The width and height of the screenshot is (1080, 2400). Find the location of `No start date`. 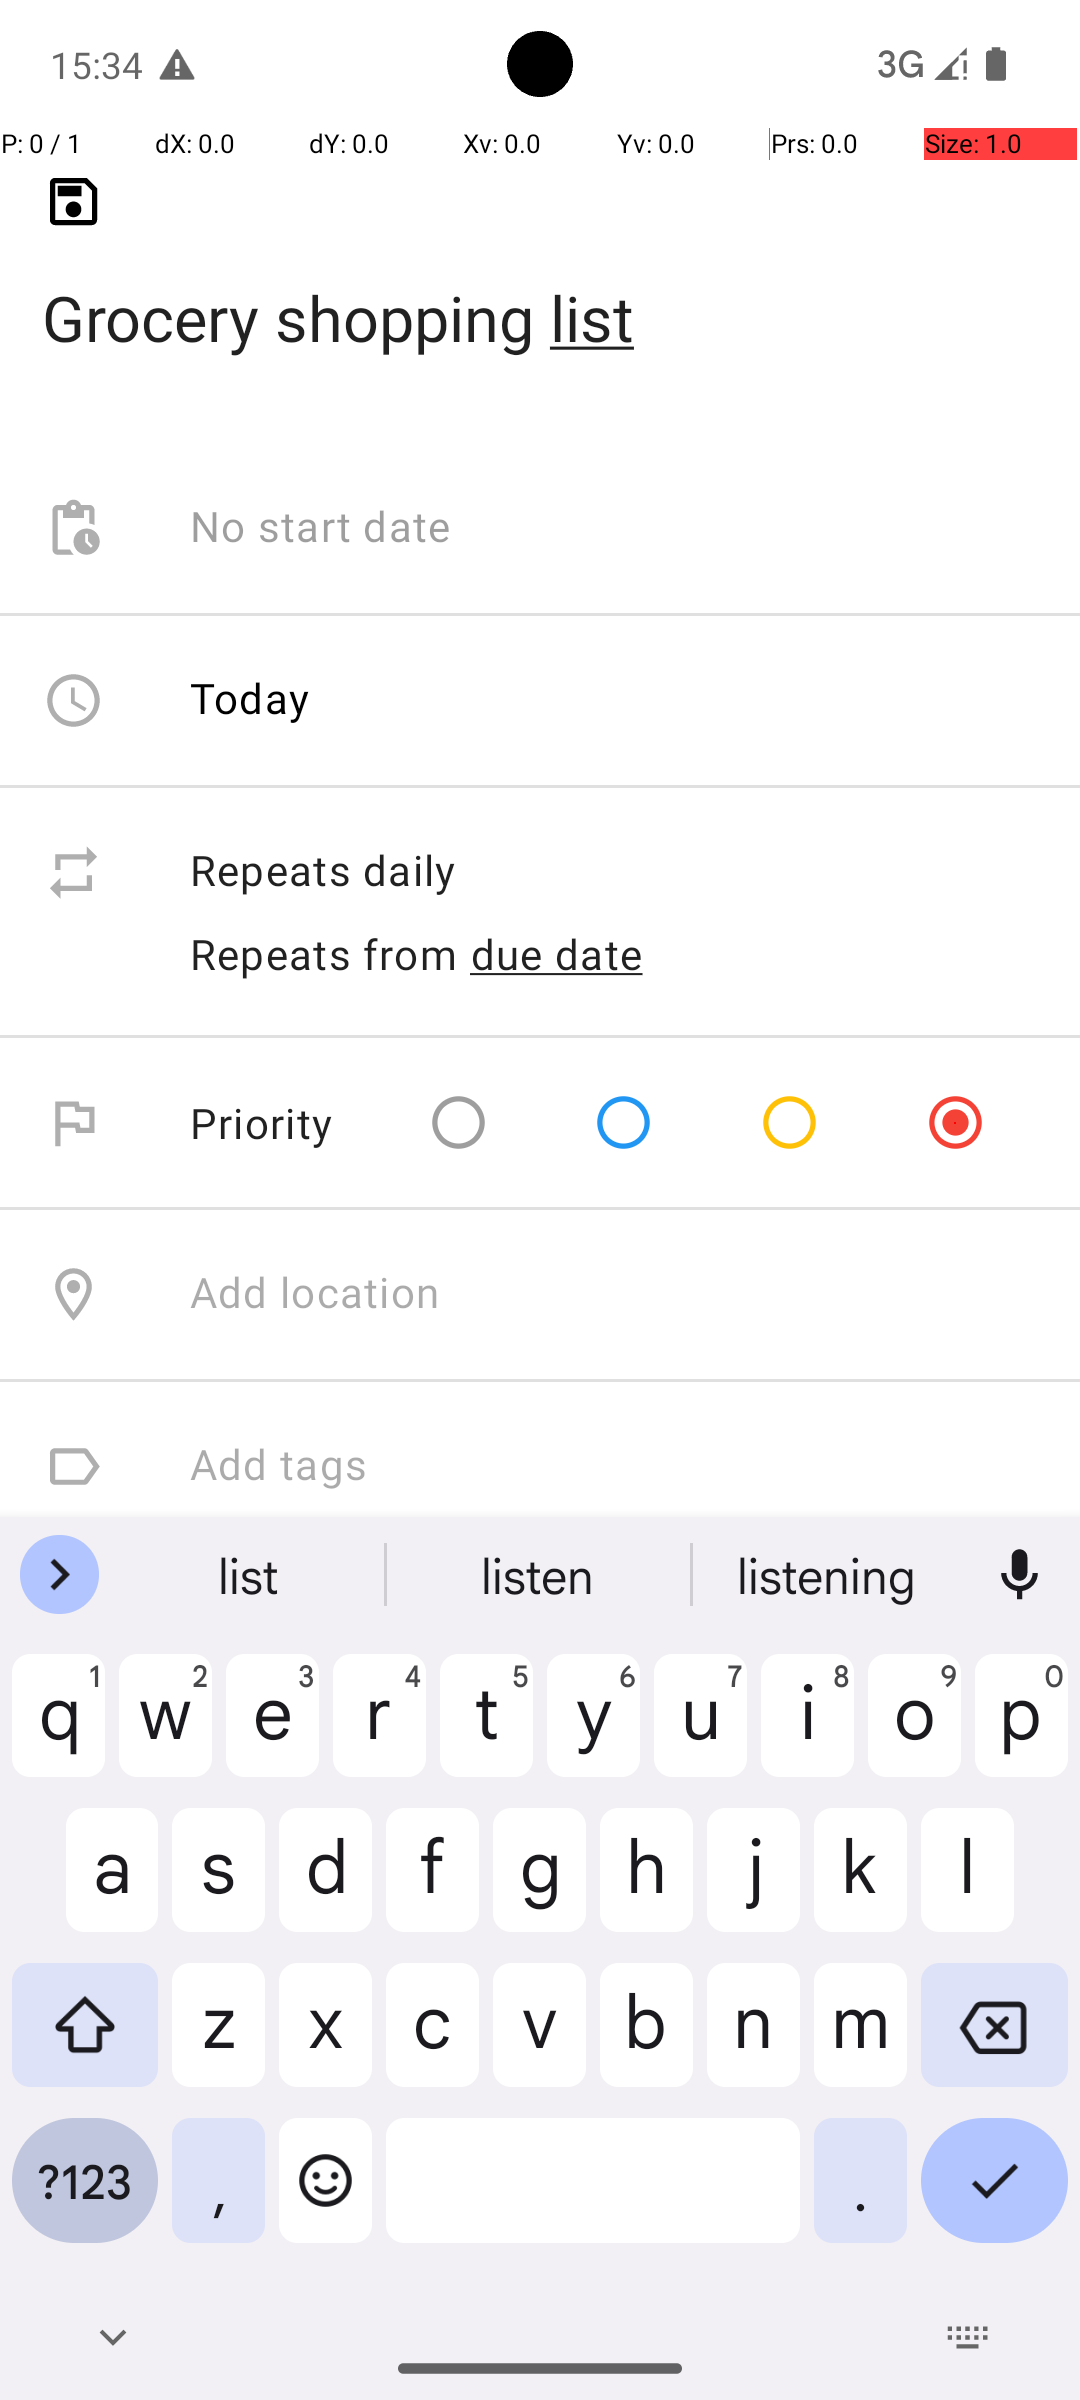

No start date is located at coordinates (321, 528).